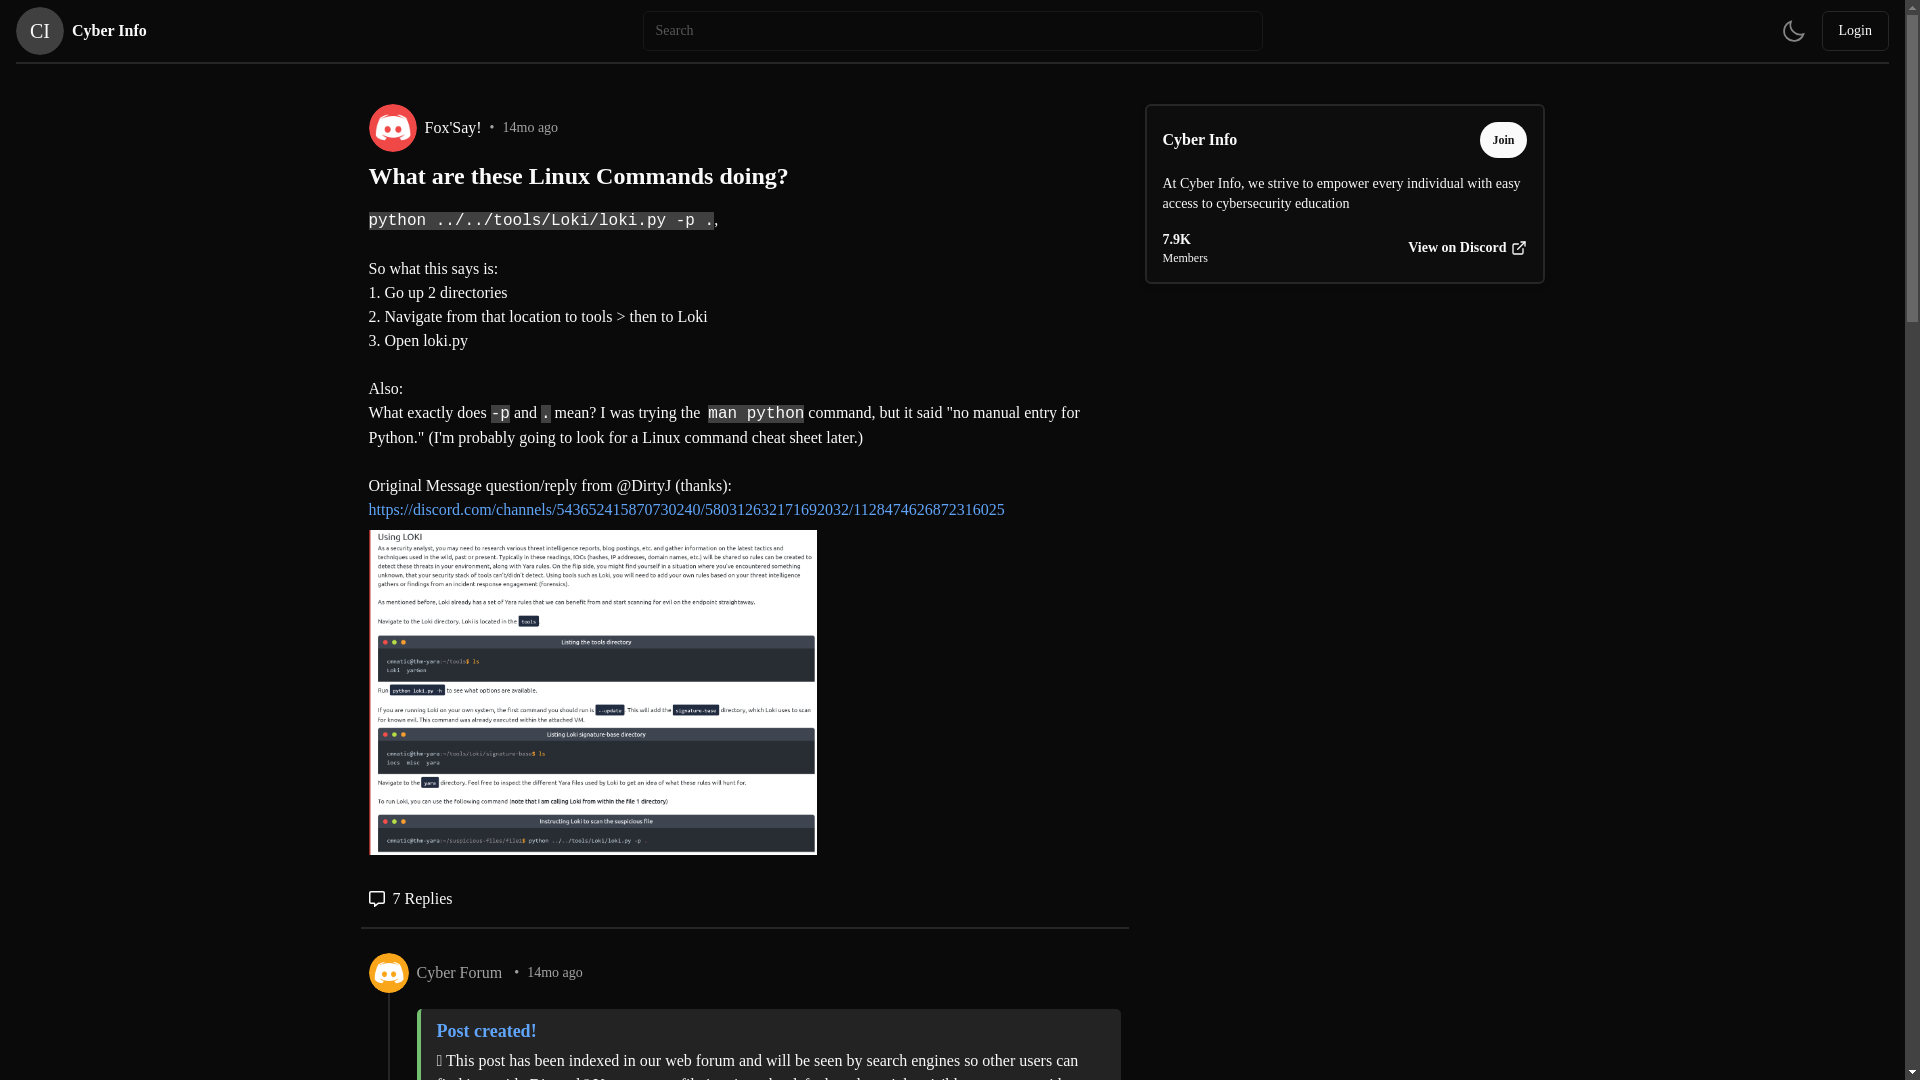 This screenshot has width=1920, height=1080. Describe the element at coordinates (458, 972) in the screenshot. I see `Cyber Forum` at that location.